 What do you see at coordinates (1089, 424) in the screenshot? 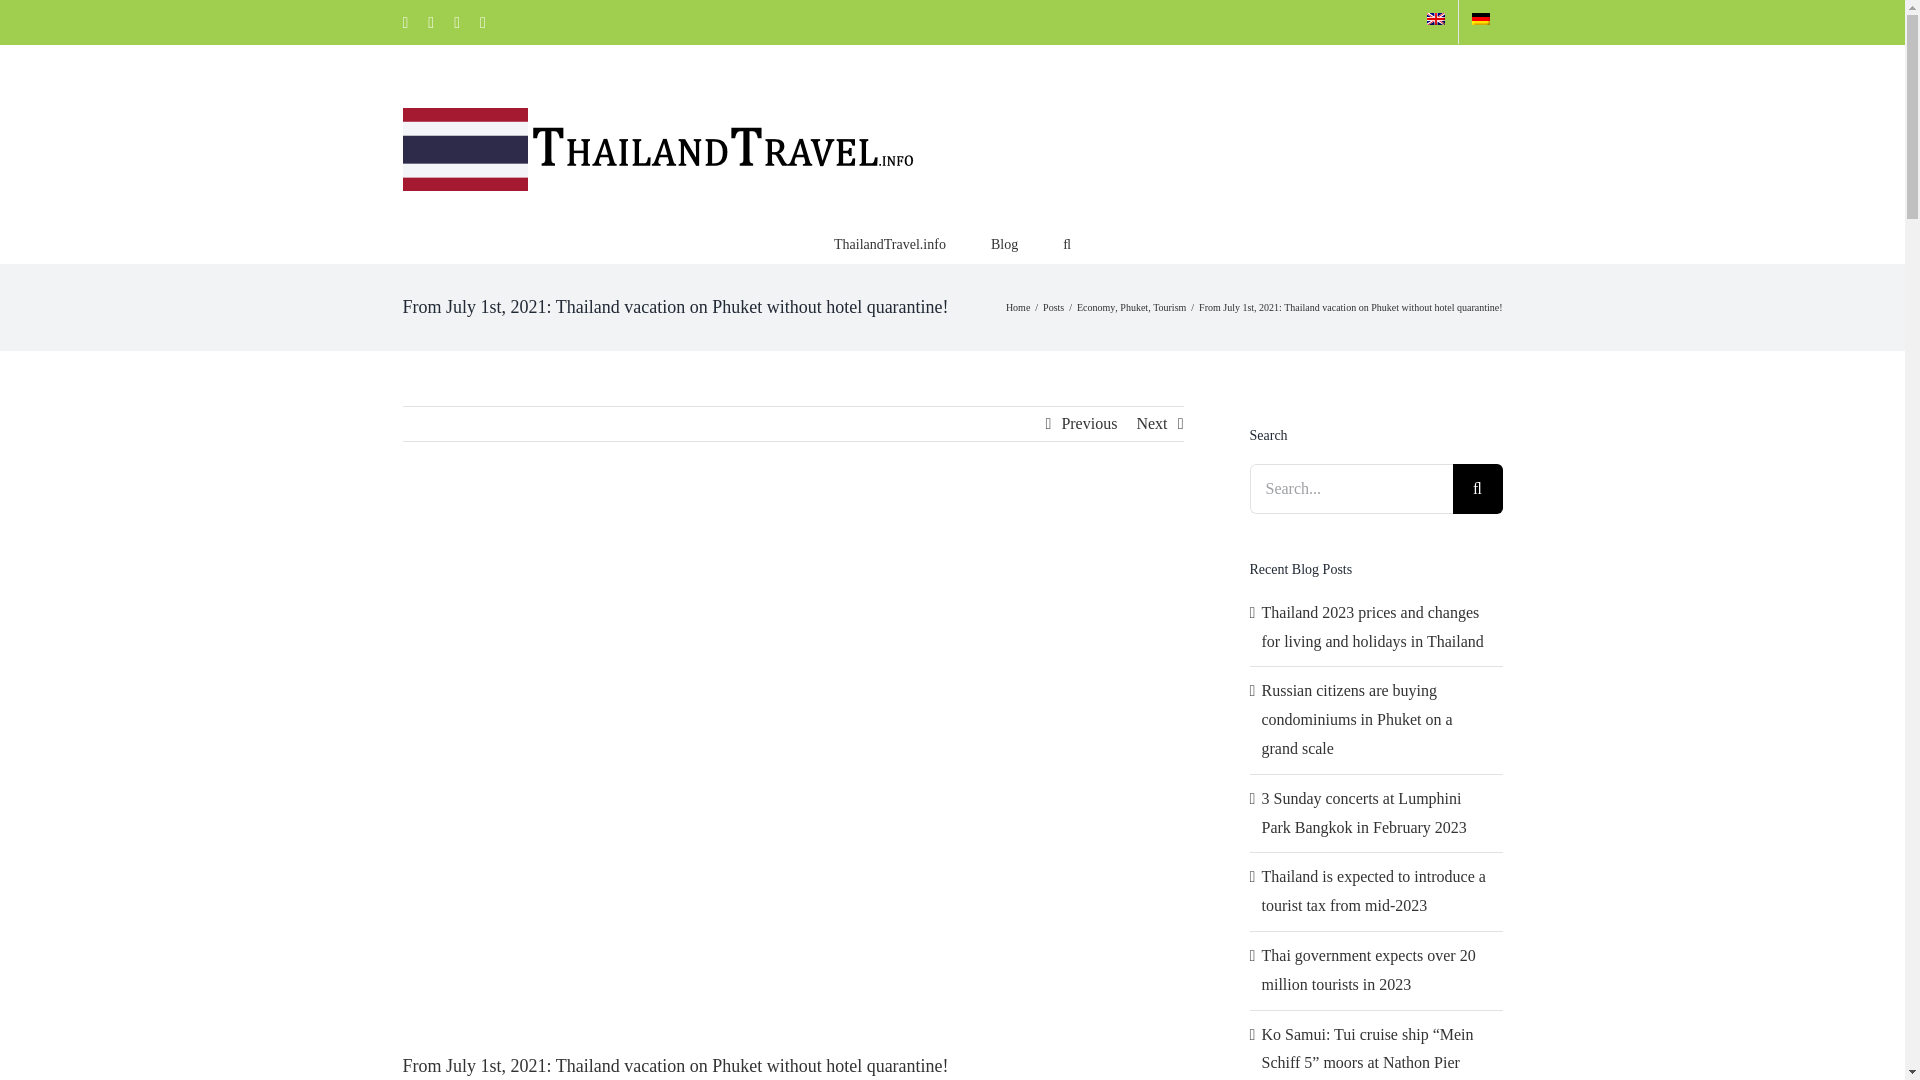
I see `Previous` at bounding box center [1089, 424].